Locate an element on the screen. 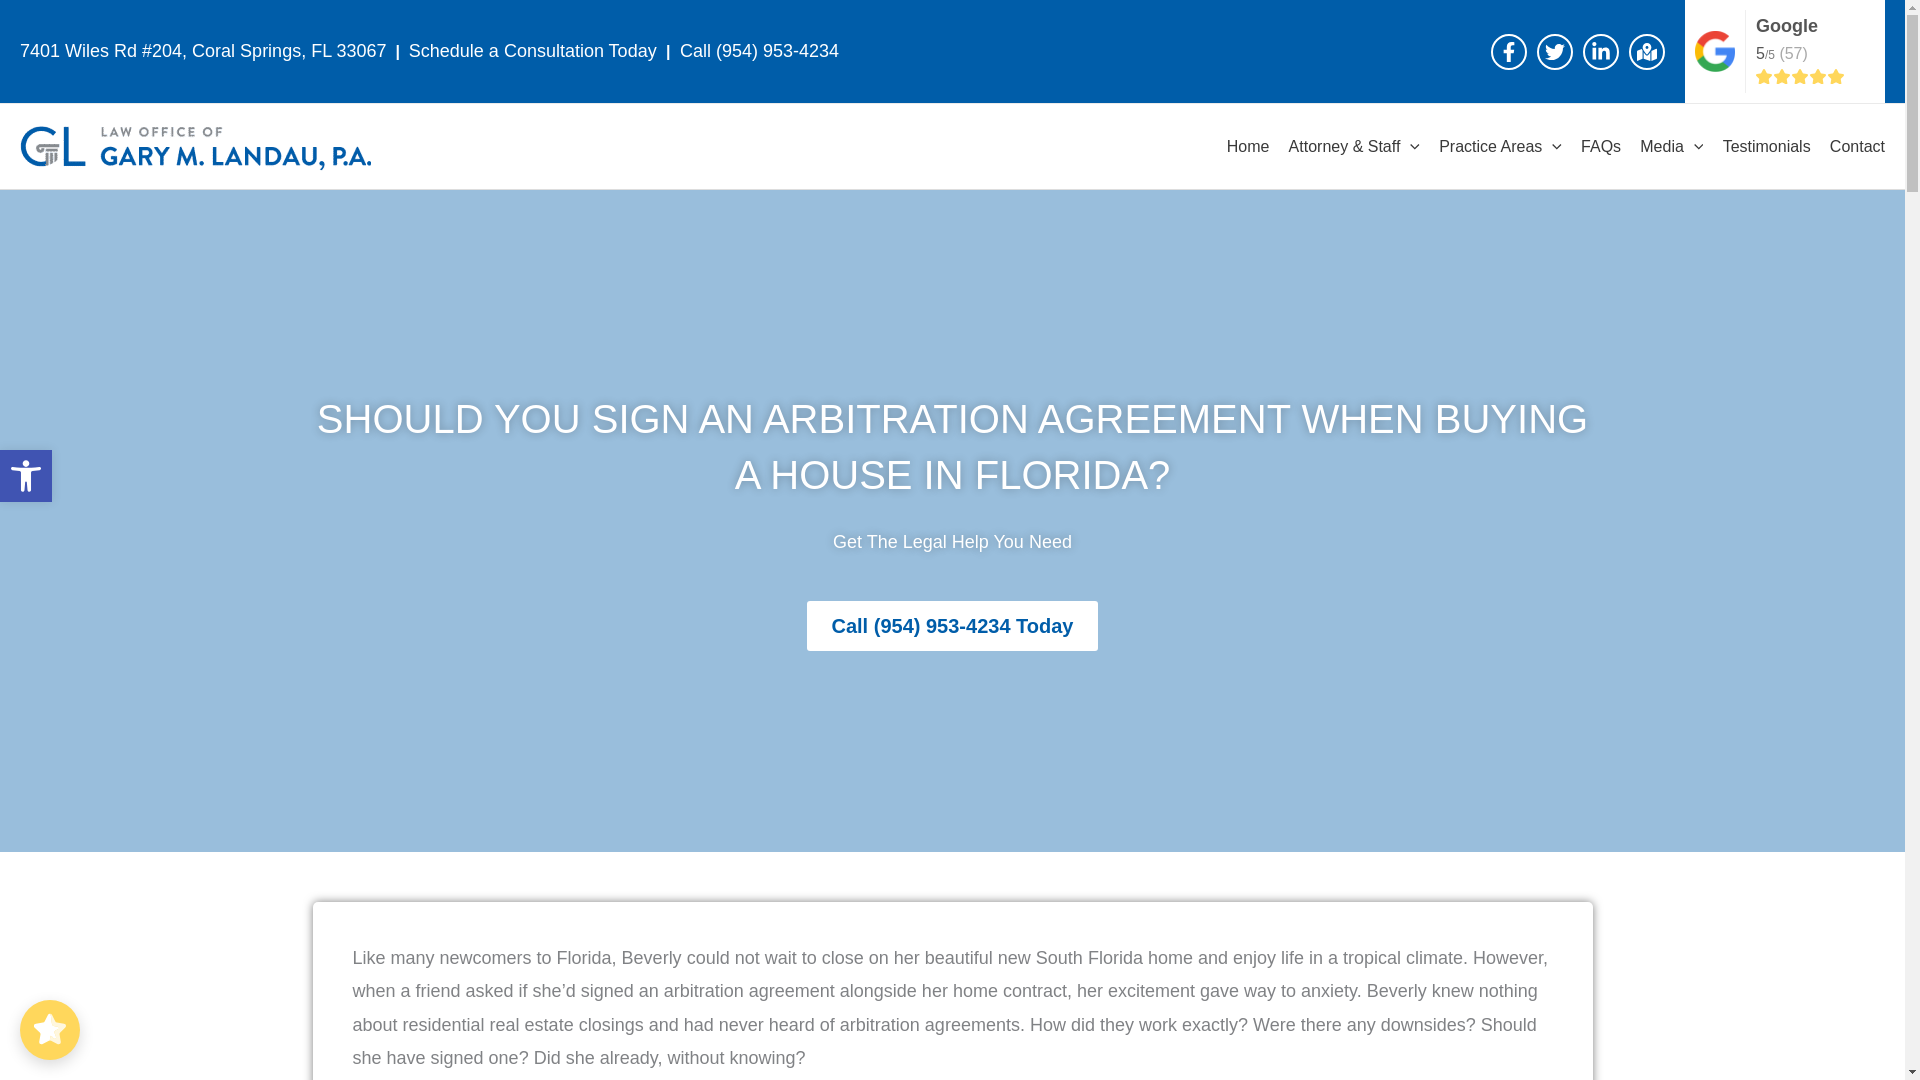 This screenshot has width=1920, height=1080. Accessibility Tools is located at coordinates (26, 476).